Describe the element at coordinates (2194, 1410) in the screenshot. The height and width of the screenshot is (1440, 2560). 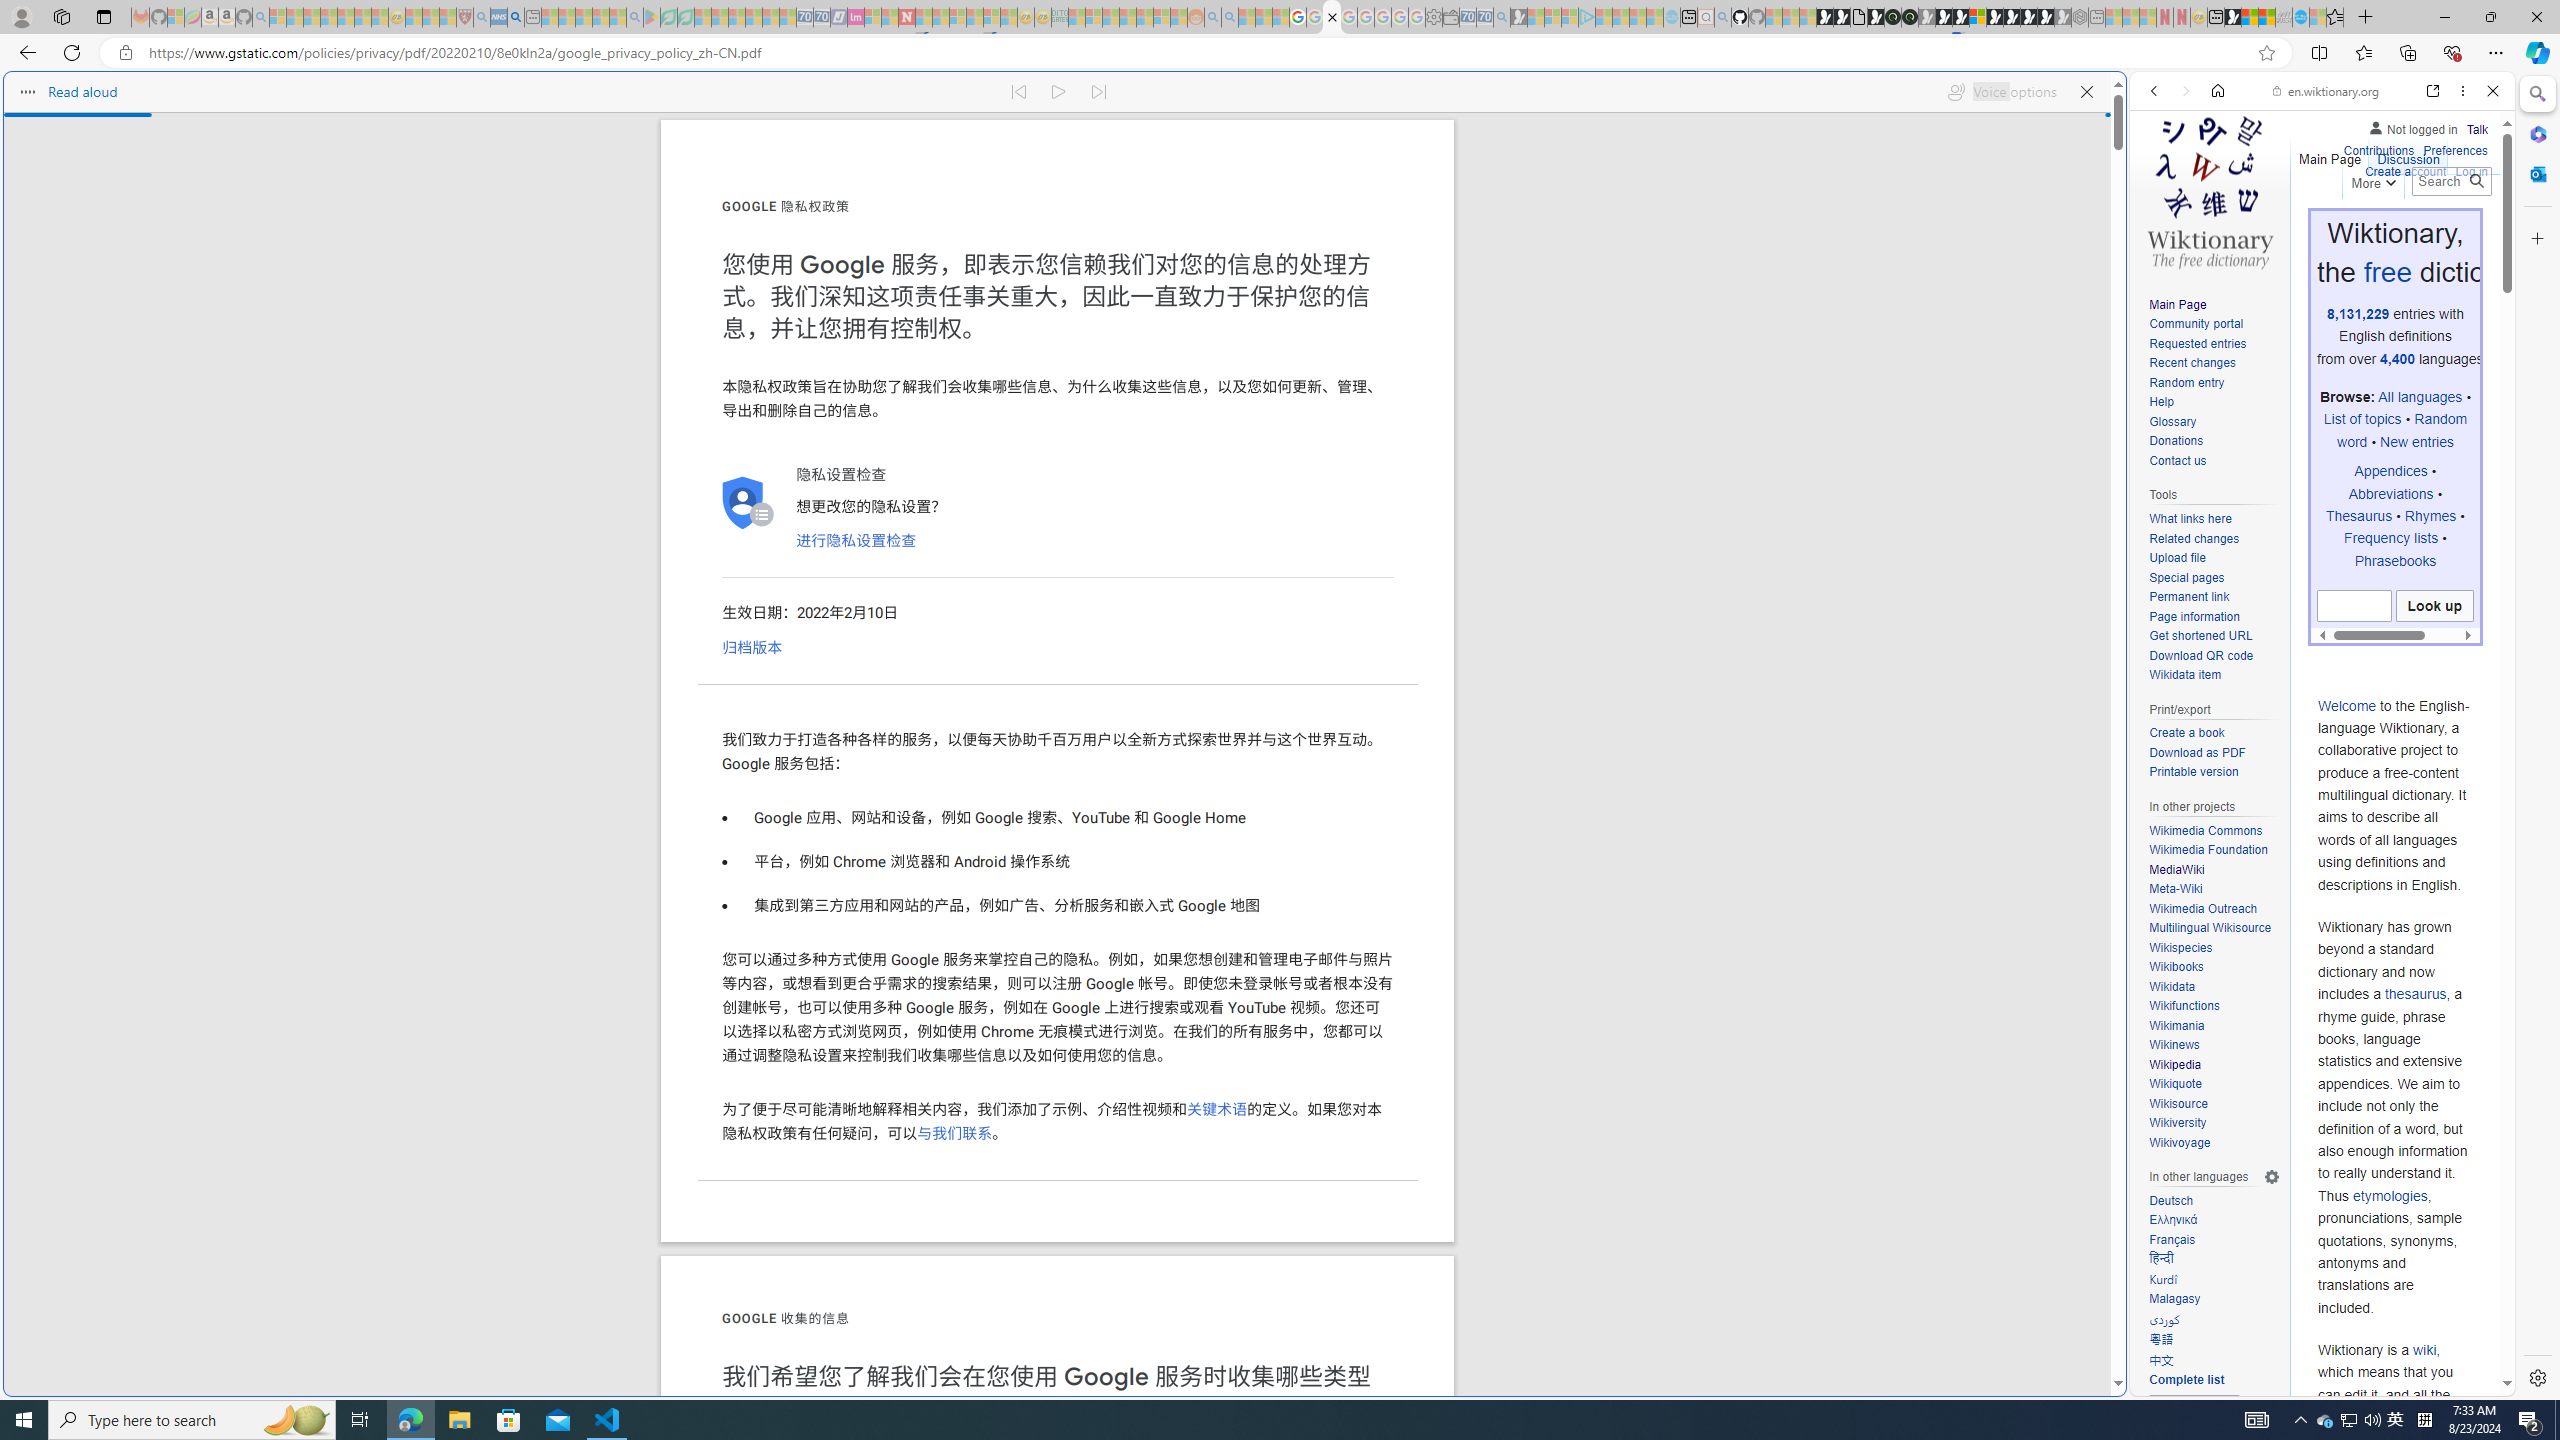
I see `163 more` at that location.